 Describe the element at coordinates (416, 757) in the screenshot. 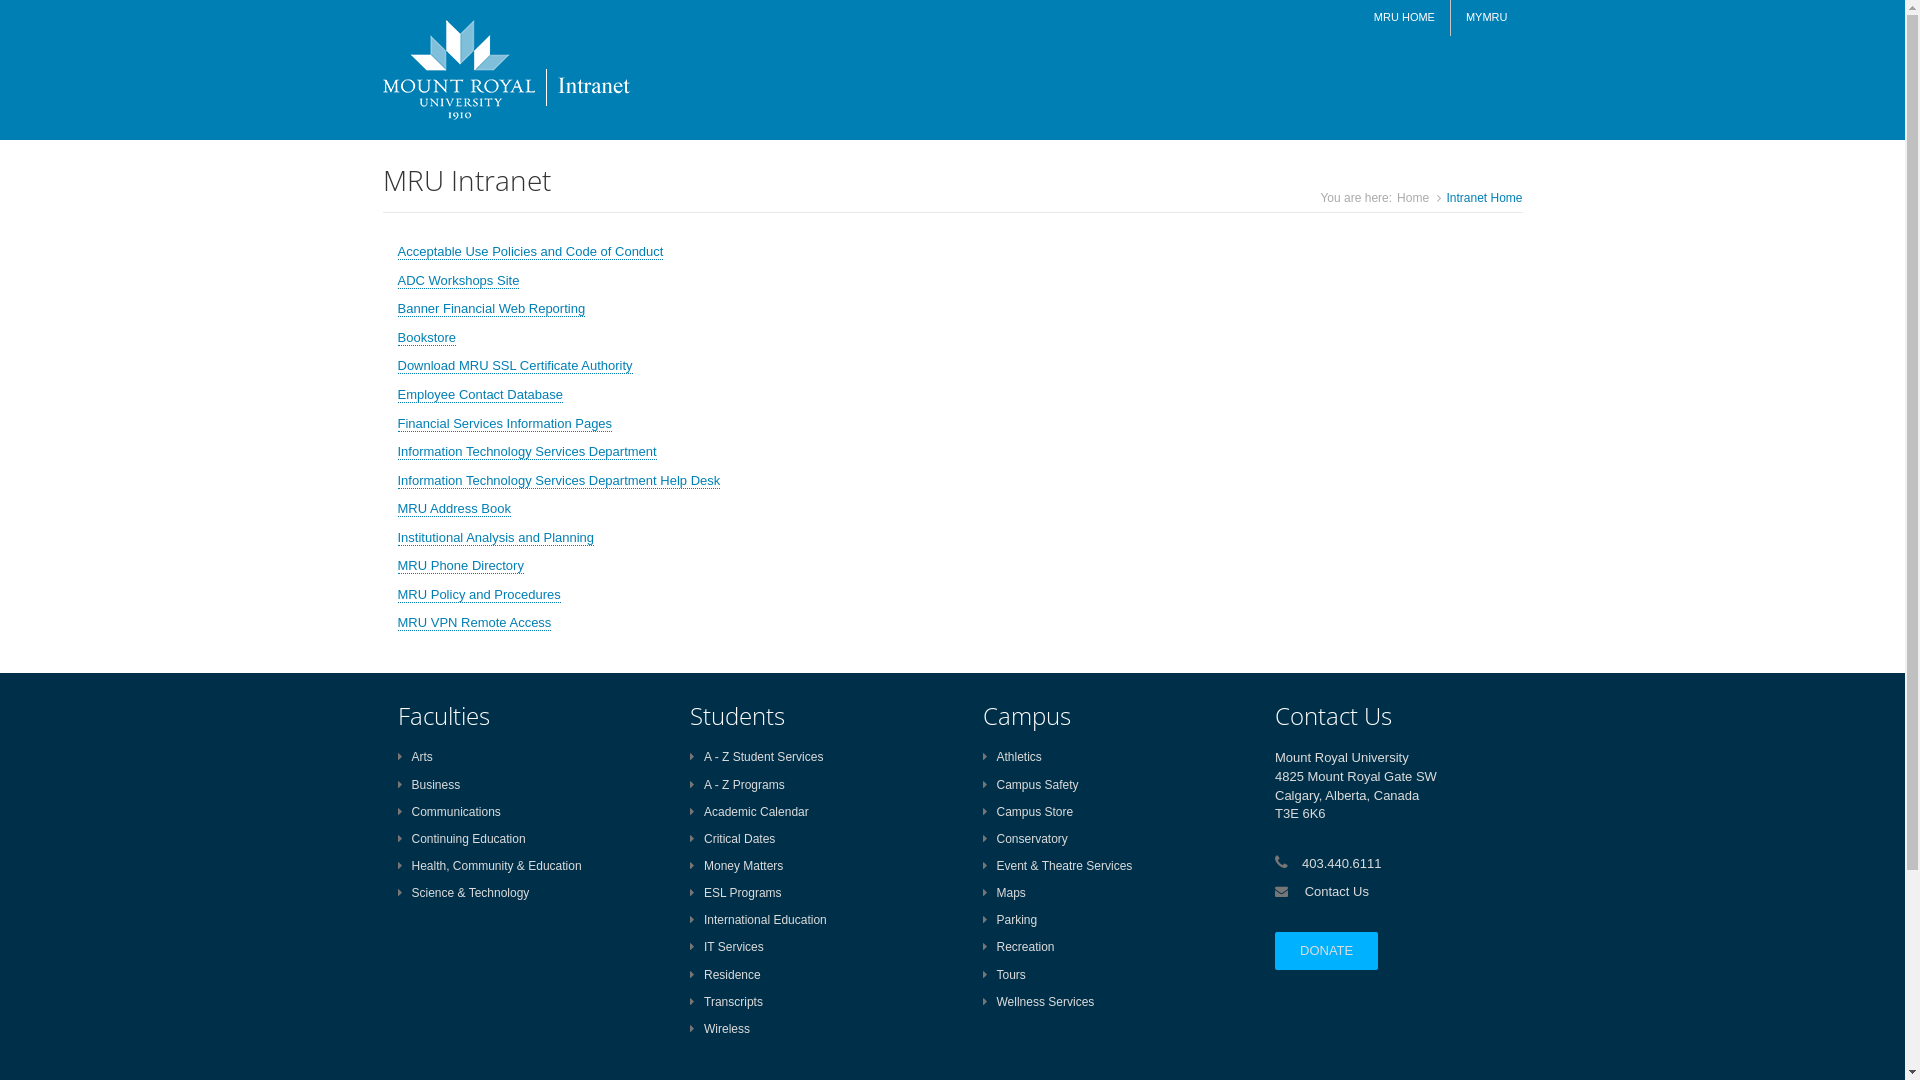

I see `Arts` at that location.